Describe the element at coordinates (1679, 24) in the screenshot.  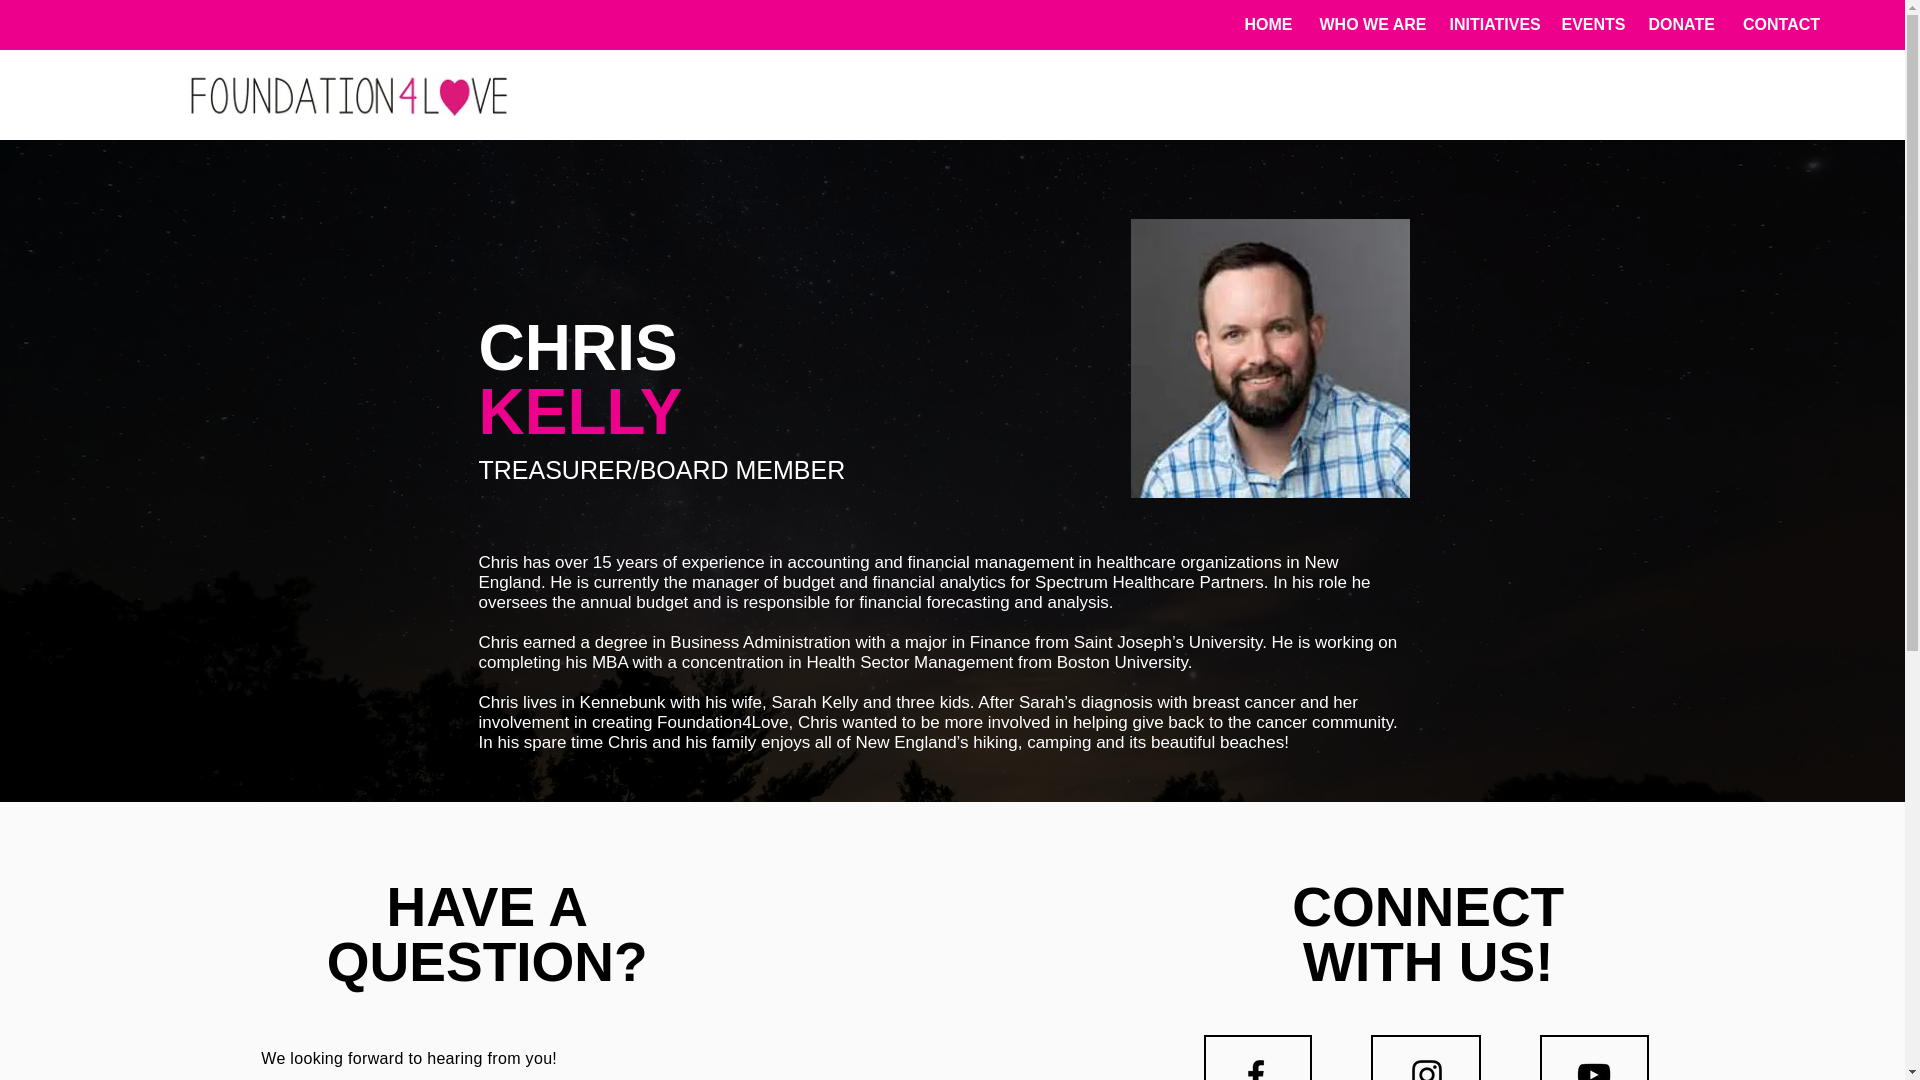
I see `DONATE` at that location.